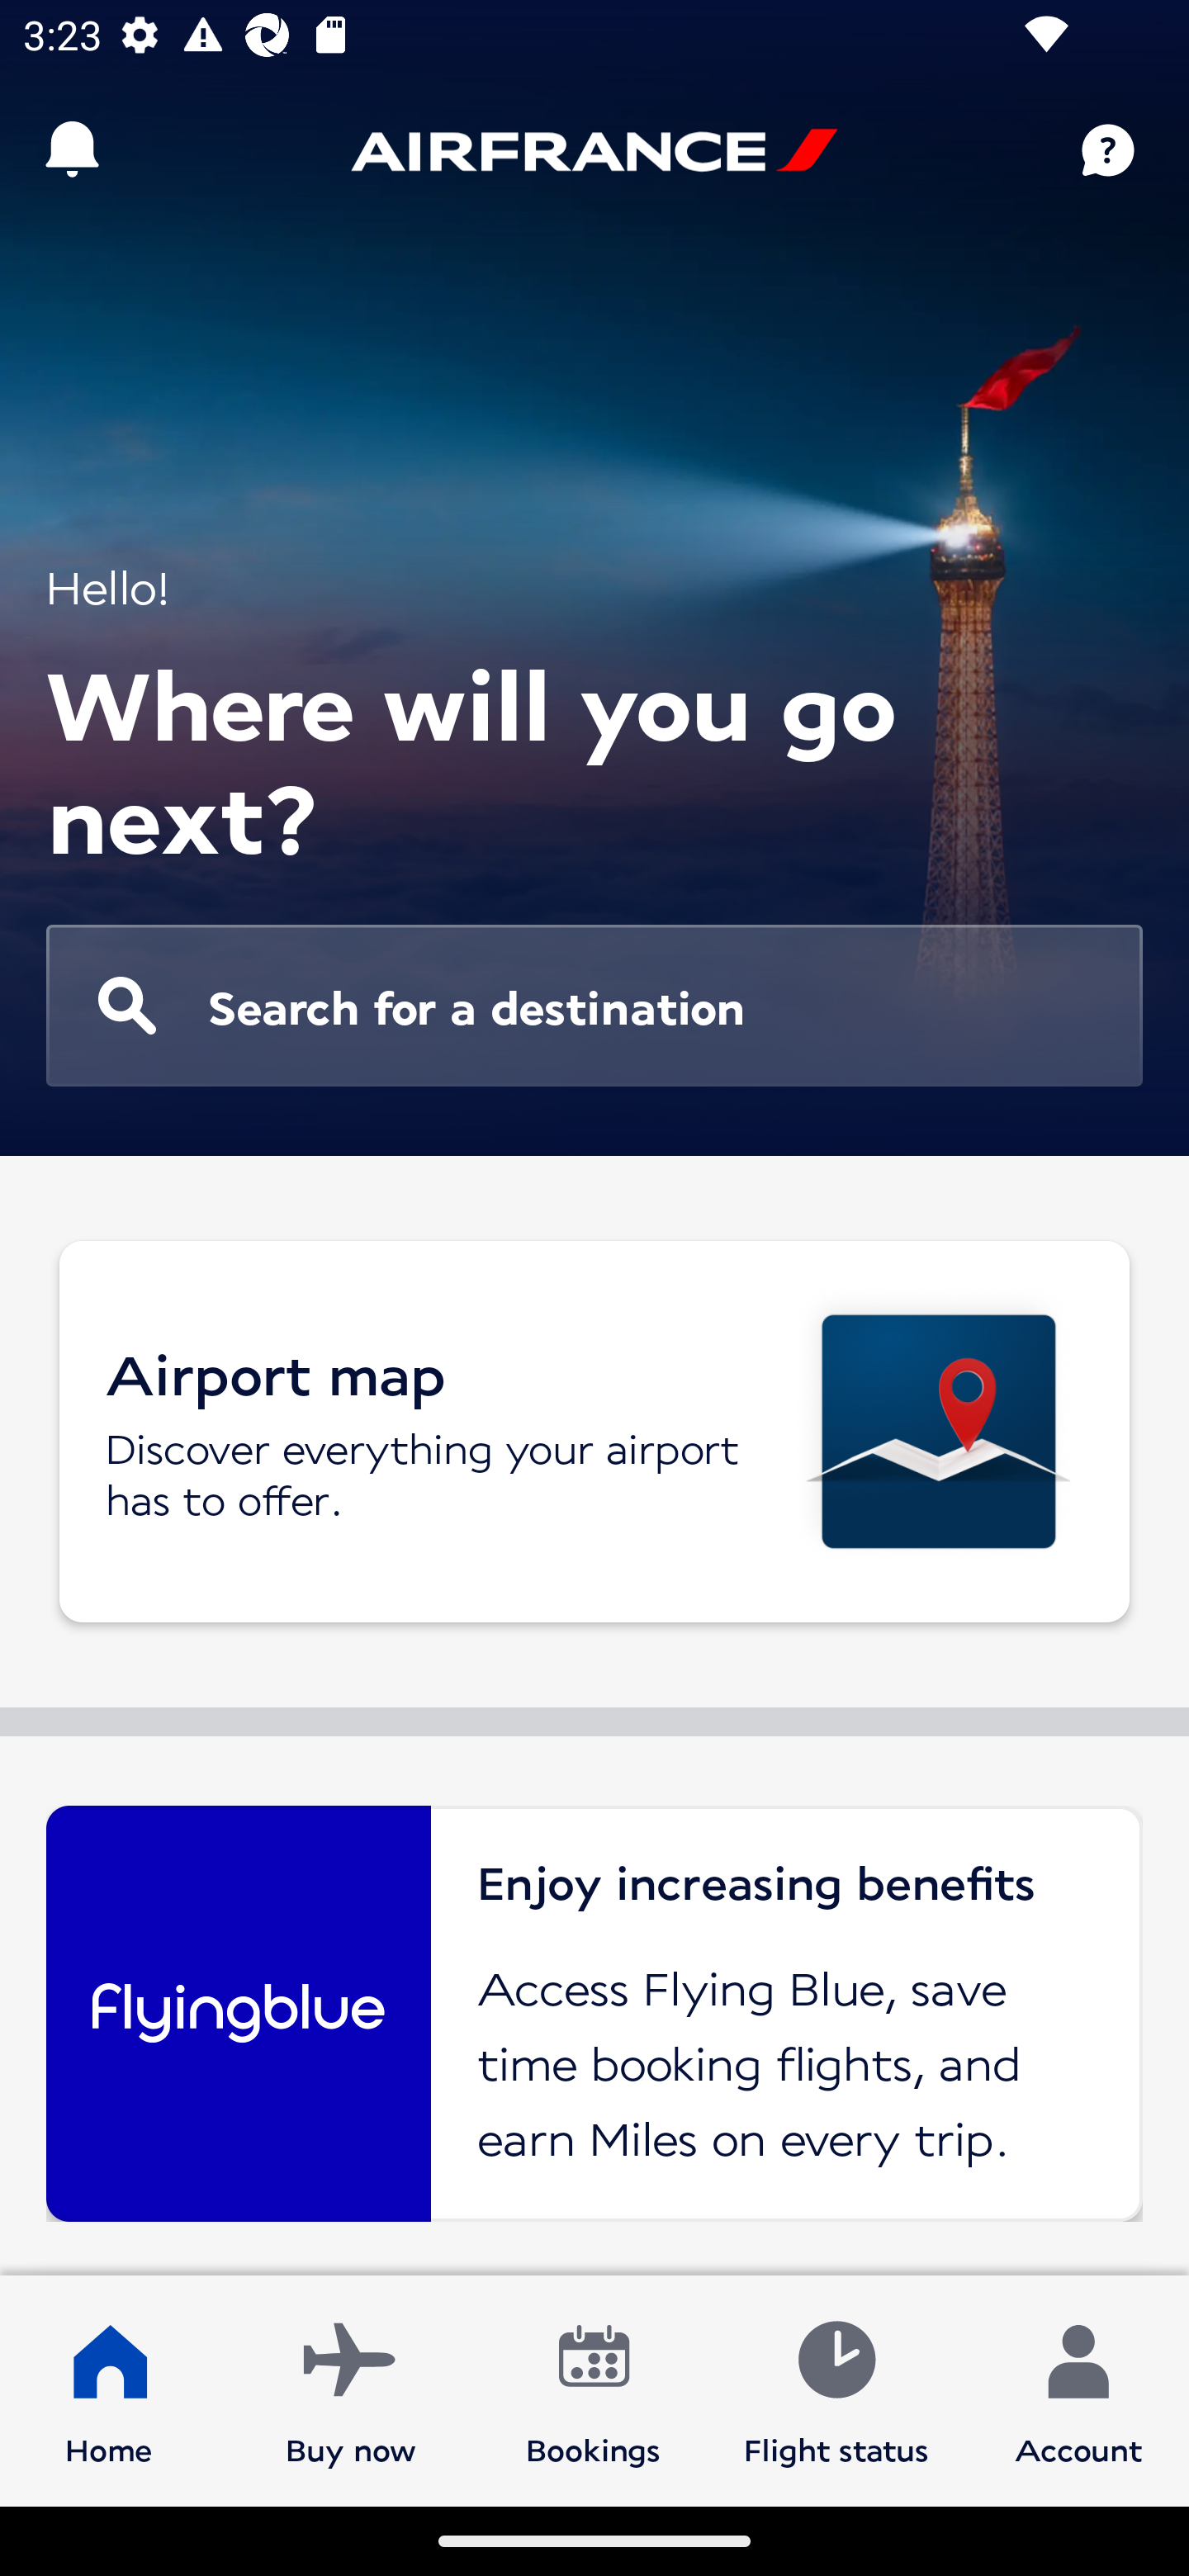 The width and height of the screenshot is (1189, 2576). Describe the element at coordinates (836, 2389) in the screenshot. I see `Flight status` at that location.